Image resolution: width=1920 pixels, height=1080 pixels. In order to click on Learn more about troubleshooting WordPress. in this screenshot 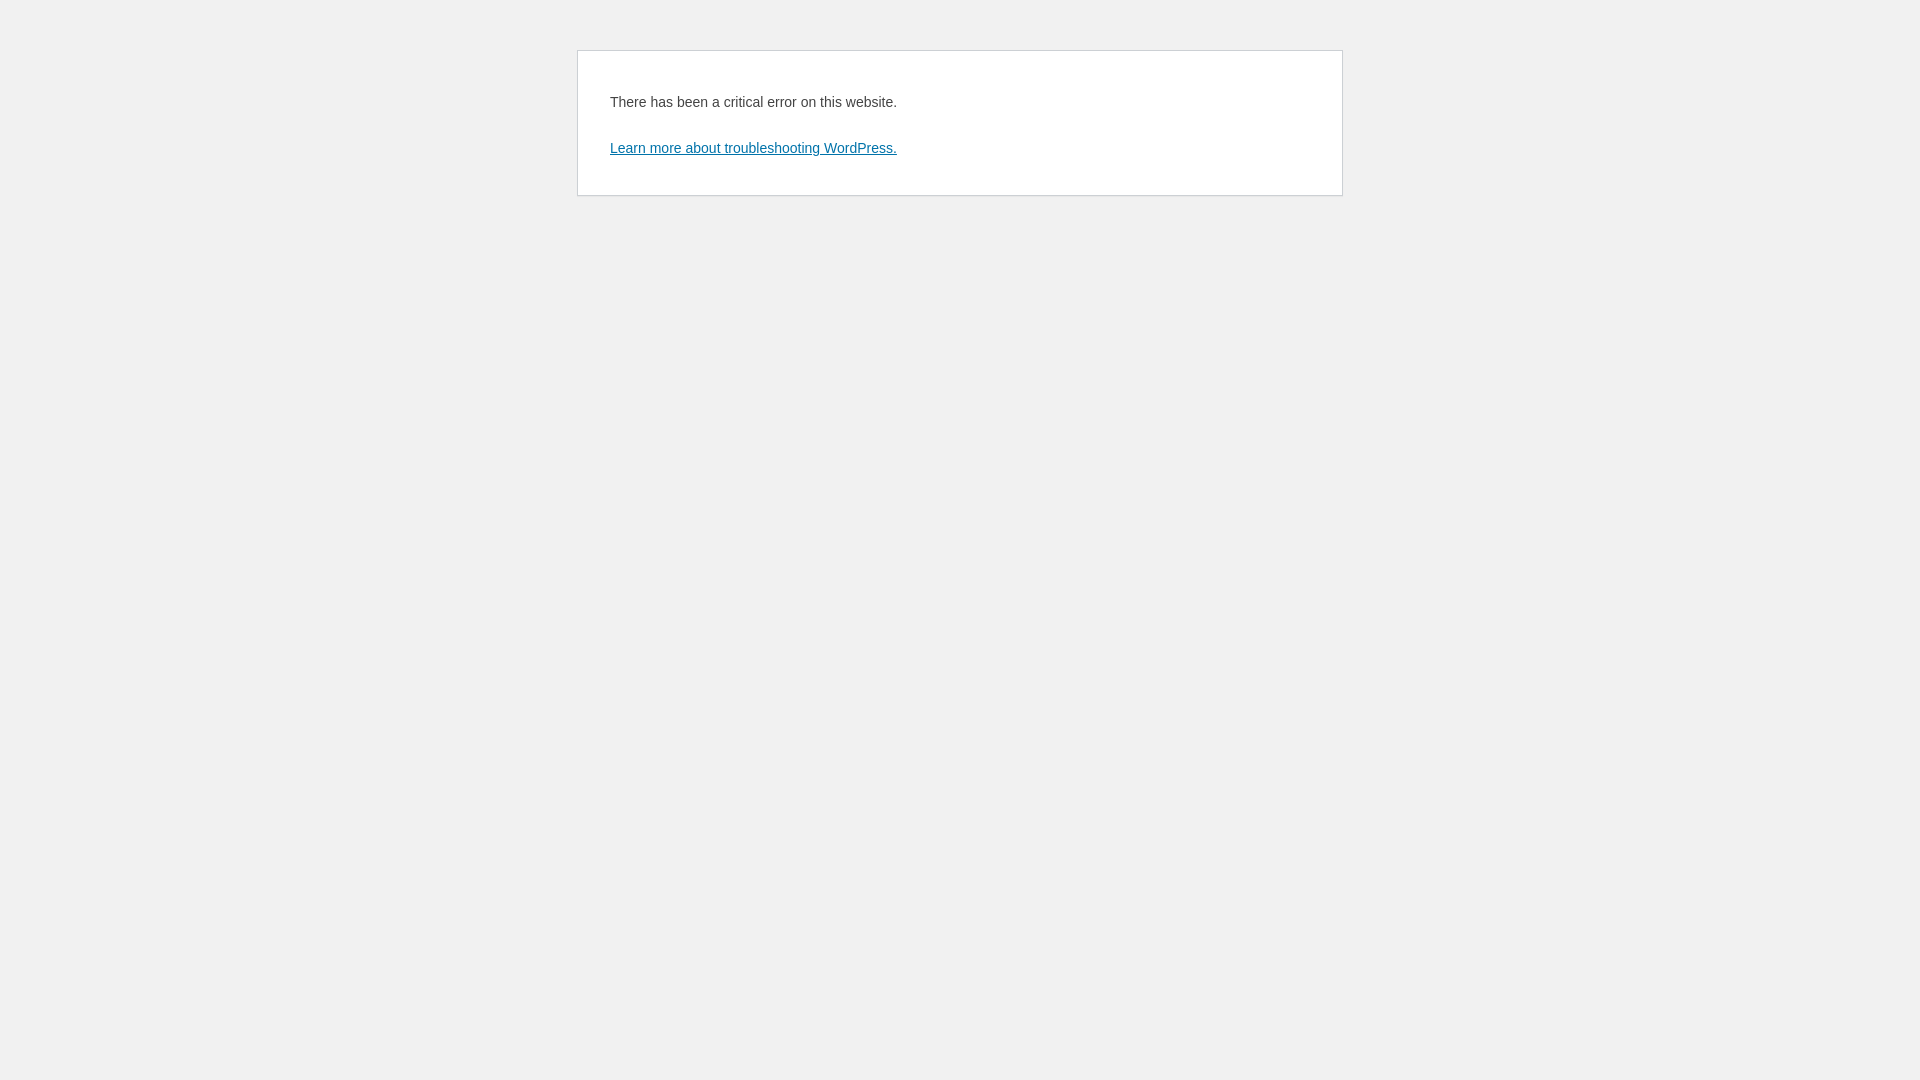, I will do `click(754, 148)`.